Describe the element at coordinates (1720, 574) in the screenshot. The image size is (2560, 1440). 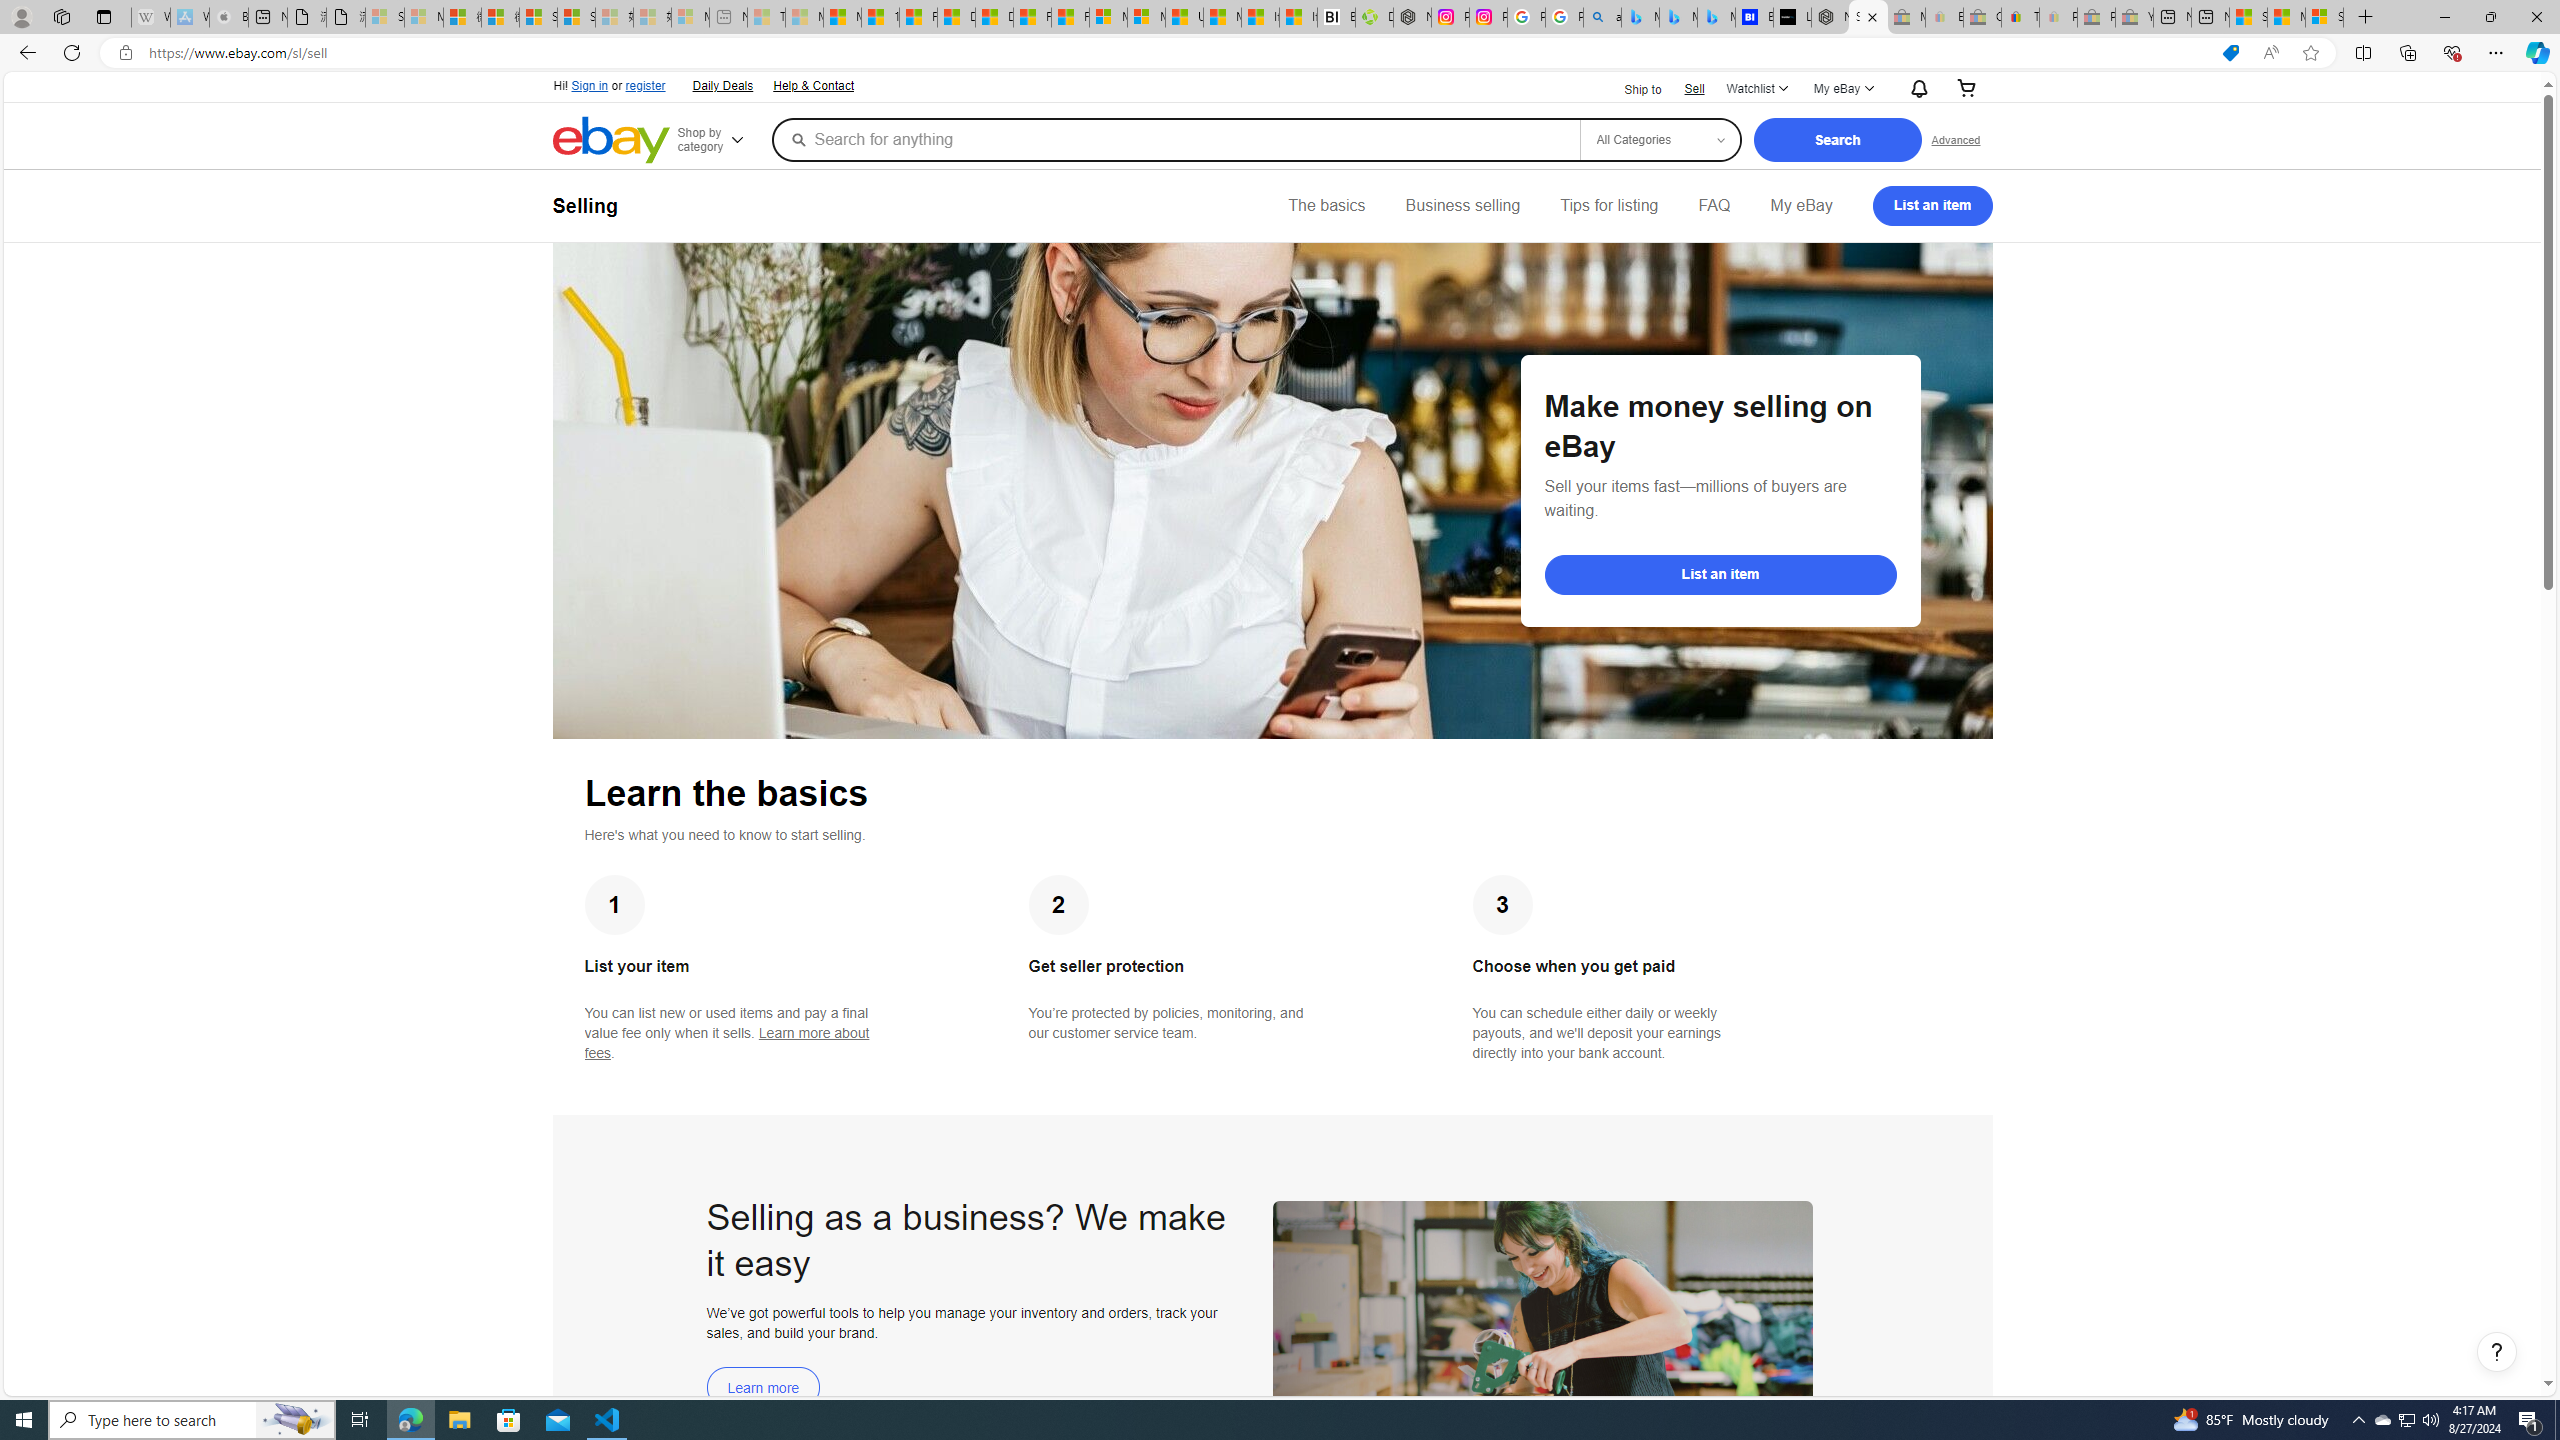
I see `List an item` at that location.